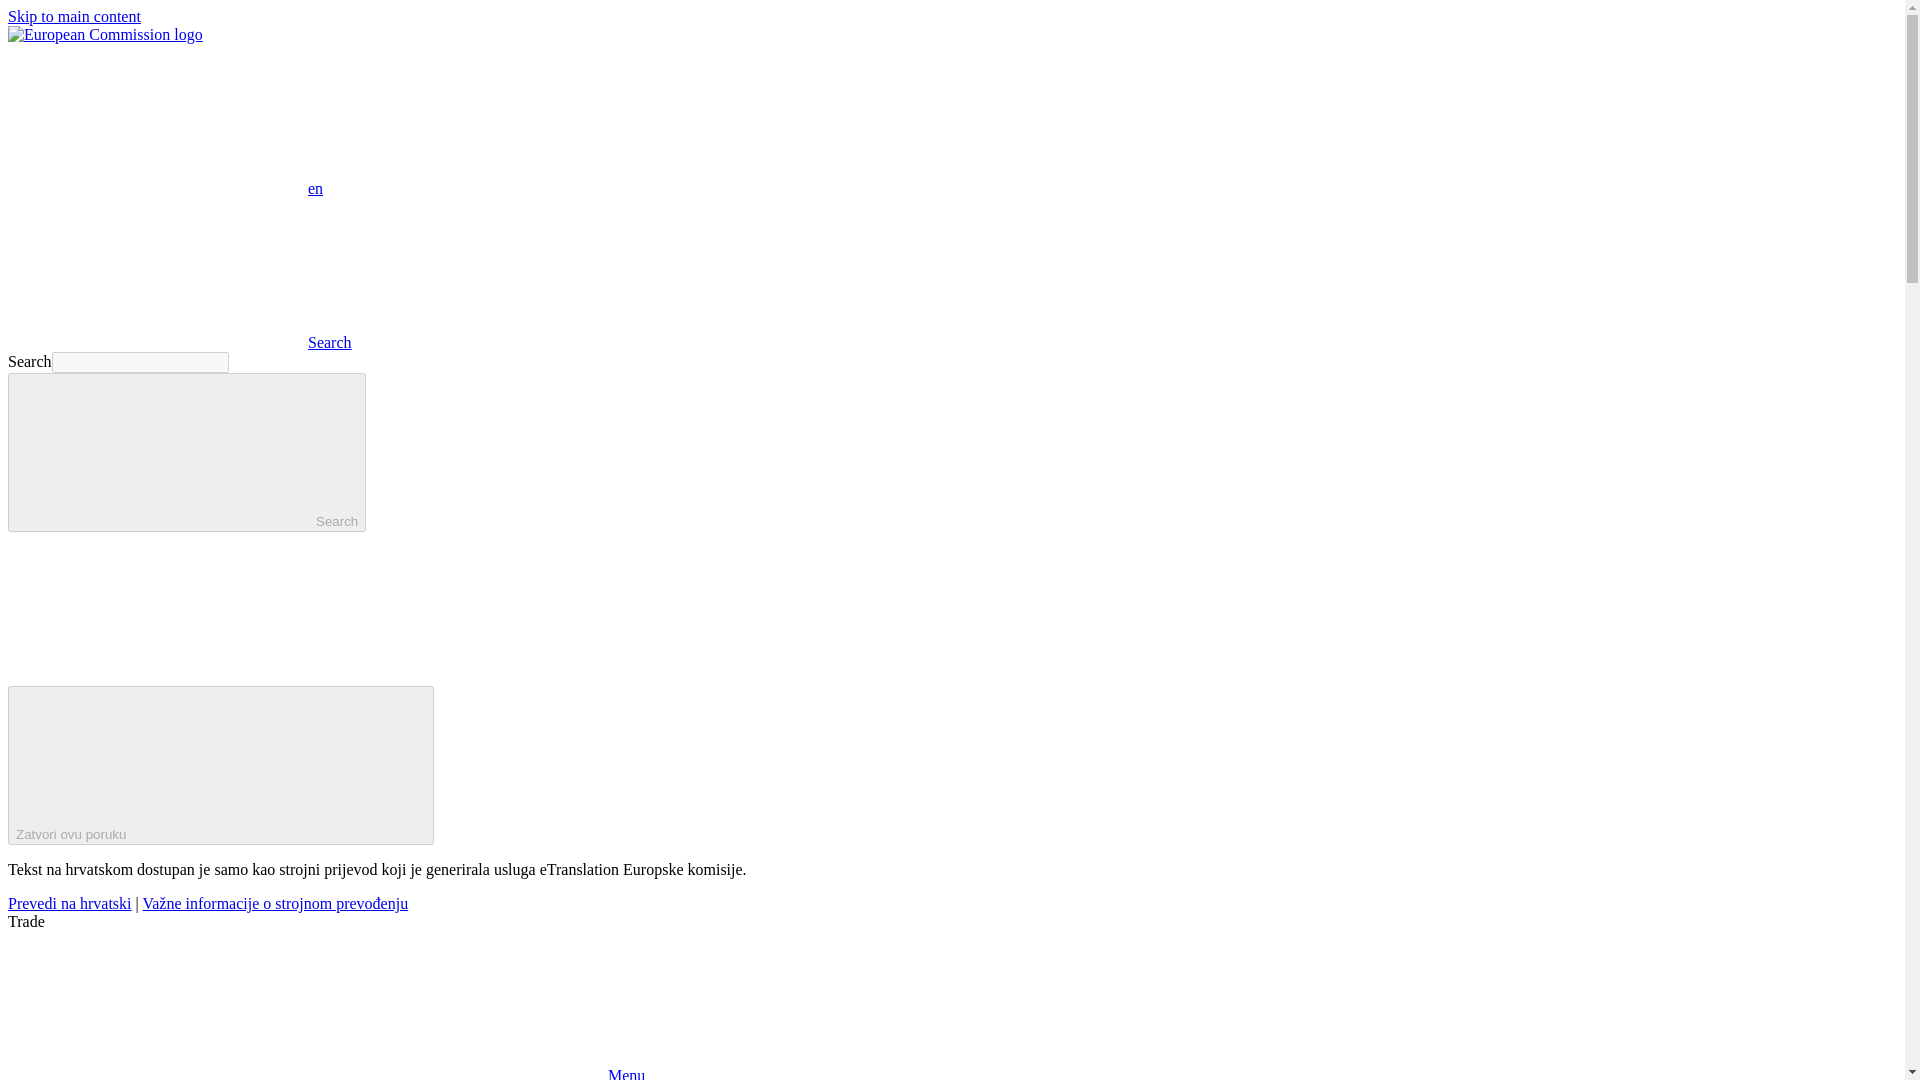 The width and height of the screenshot is (1920, 1080). What do you see at coordinates (157, 119) in the screenshot?
I see `en` at bounding box center [157, 119].